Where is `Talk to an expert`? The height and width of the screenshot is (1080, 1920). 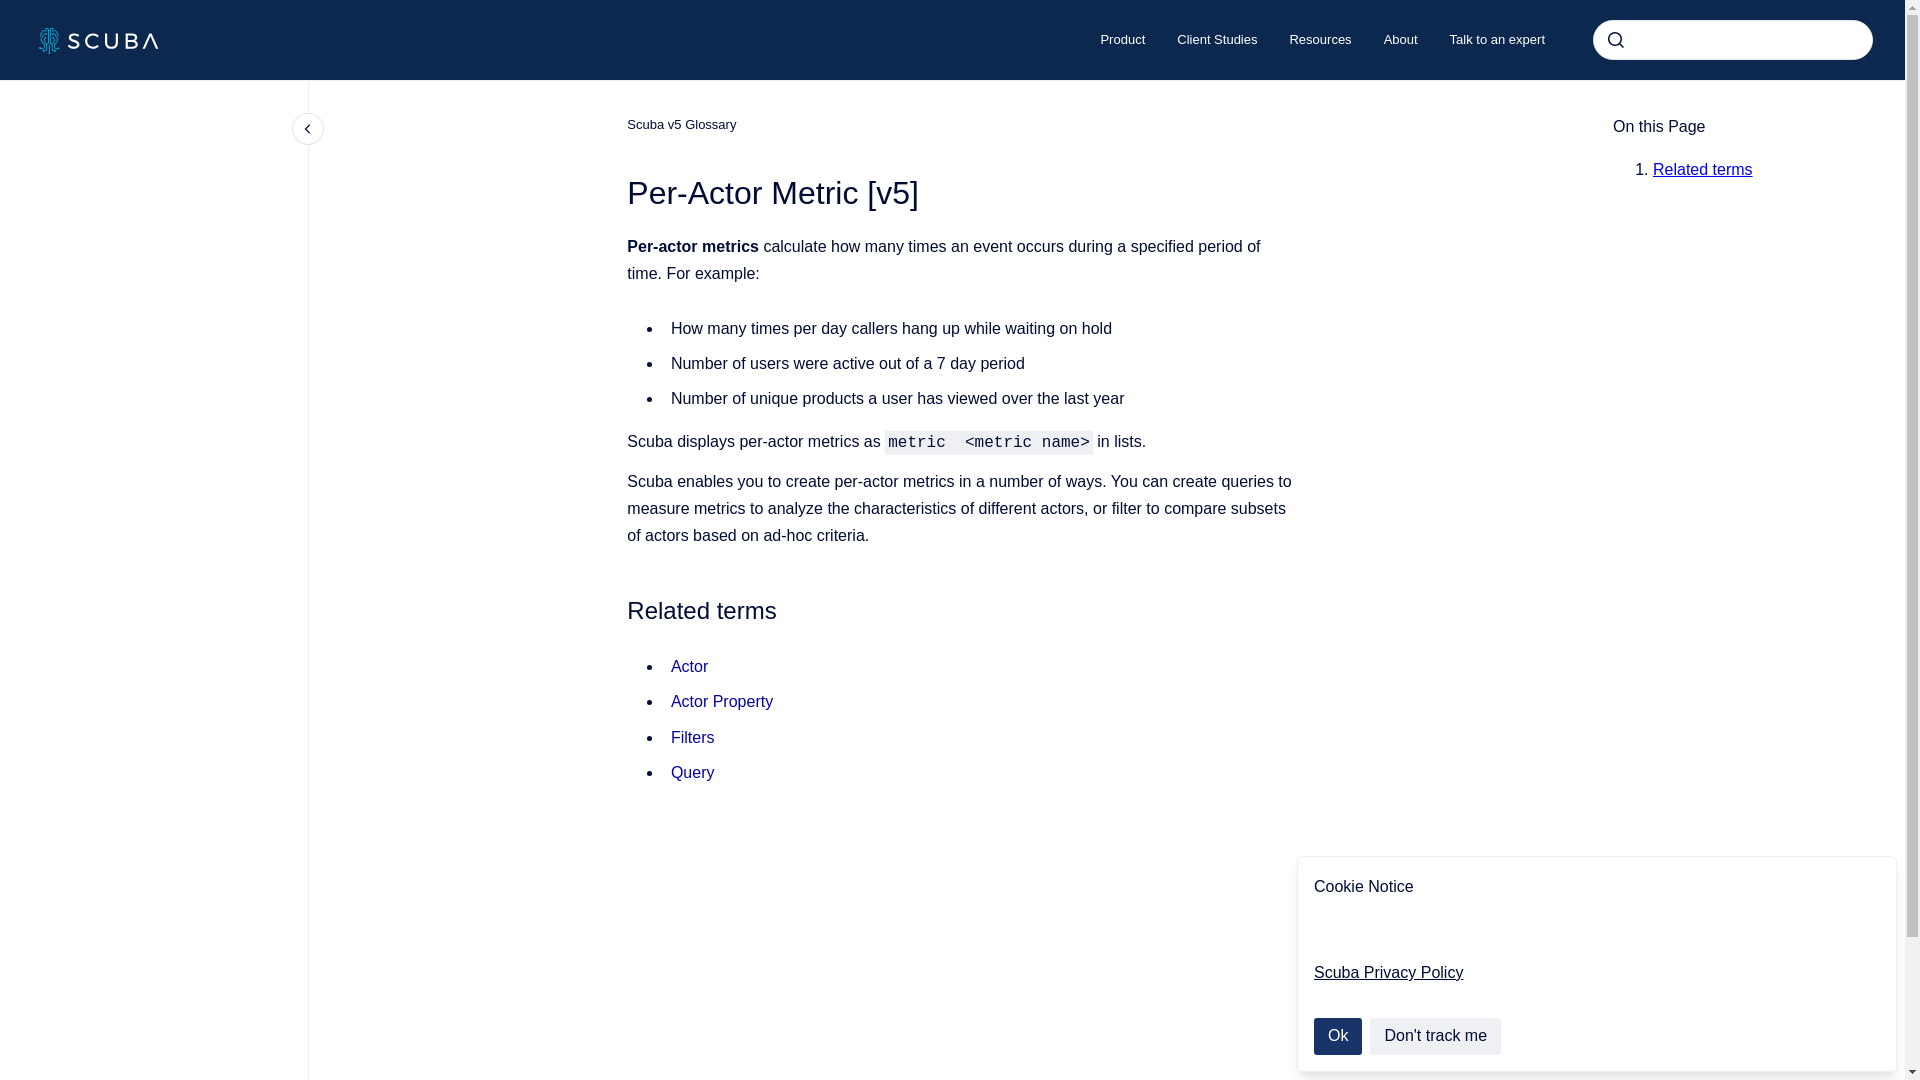 Talk to an expert is located at coordinates (1497, 40).